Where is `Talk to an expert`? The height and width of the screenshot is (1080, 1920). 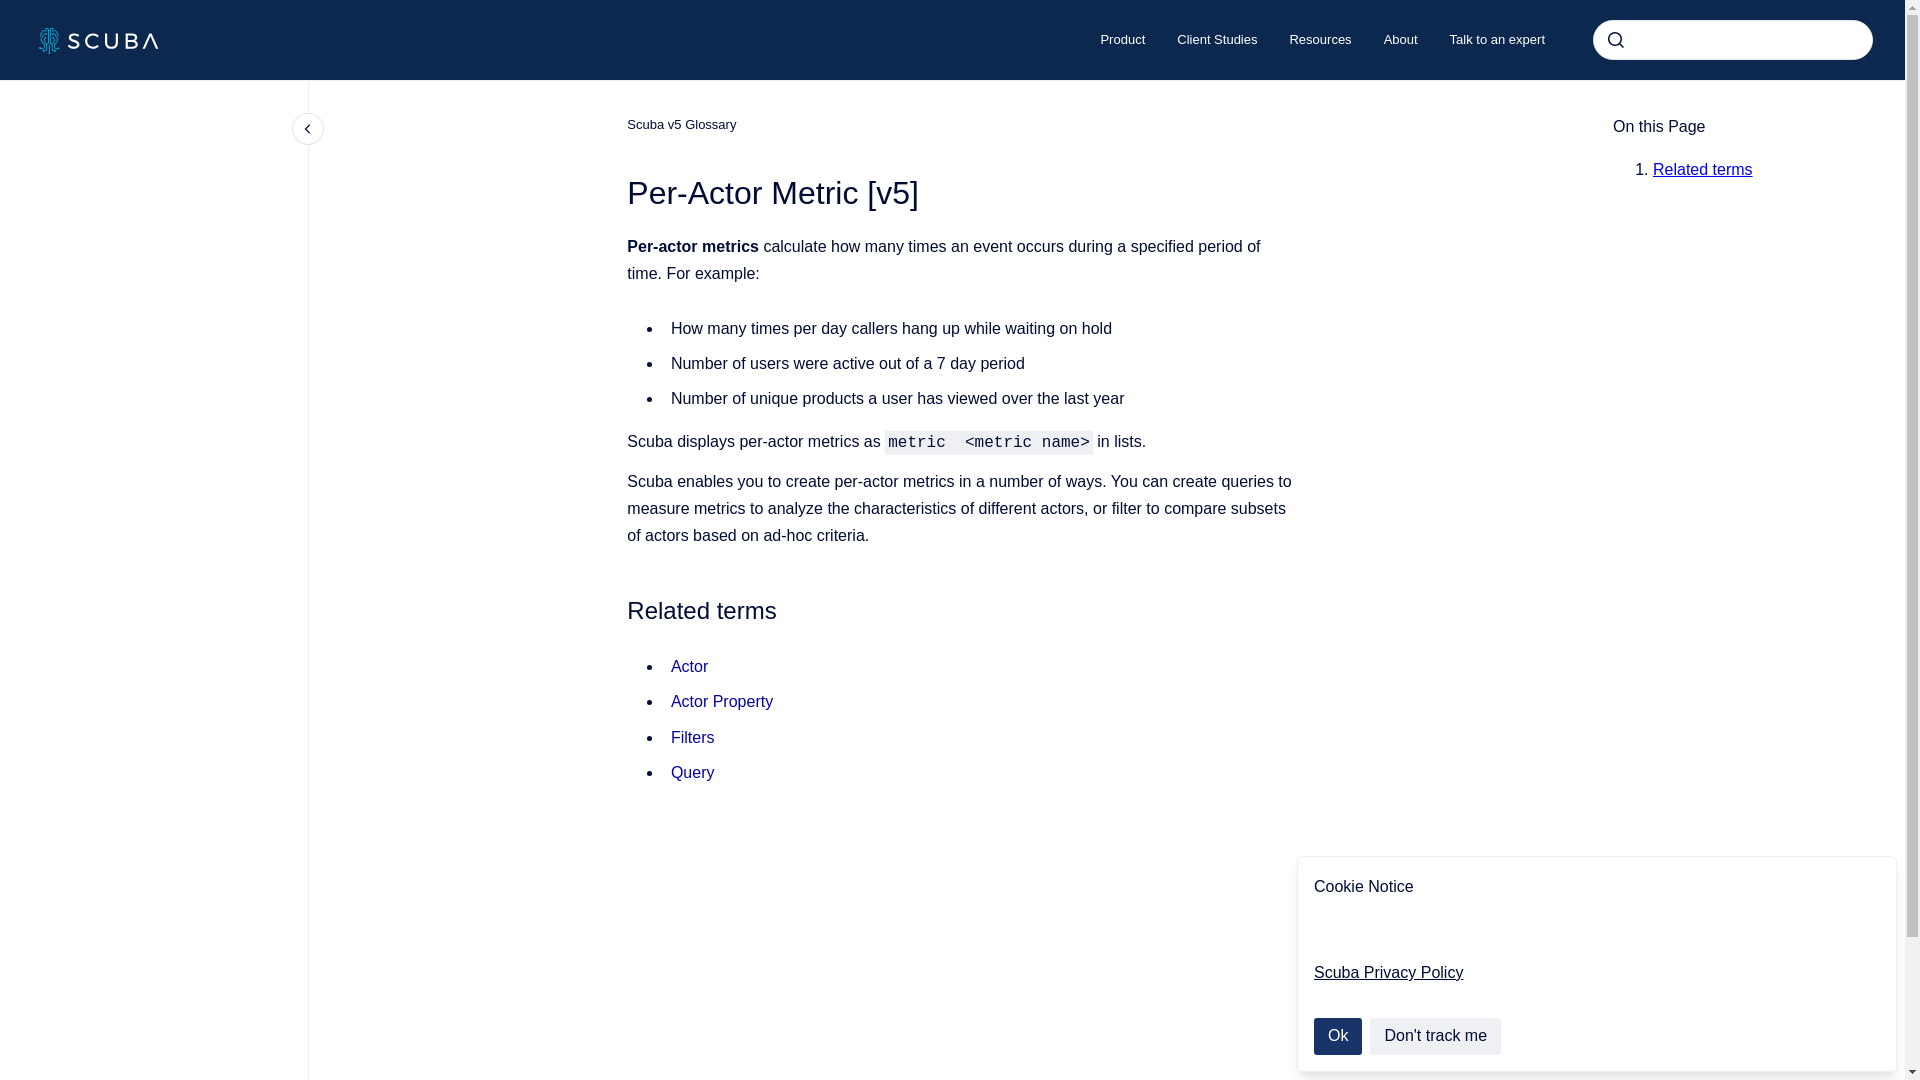 Talk to an expert is located at coordinates (1497, 40).